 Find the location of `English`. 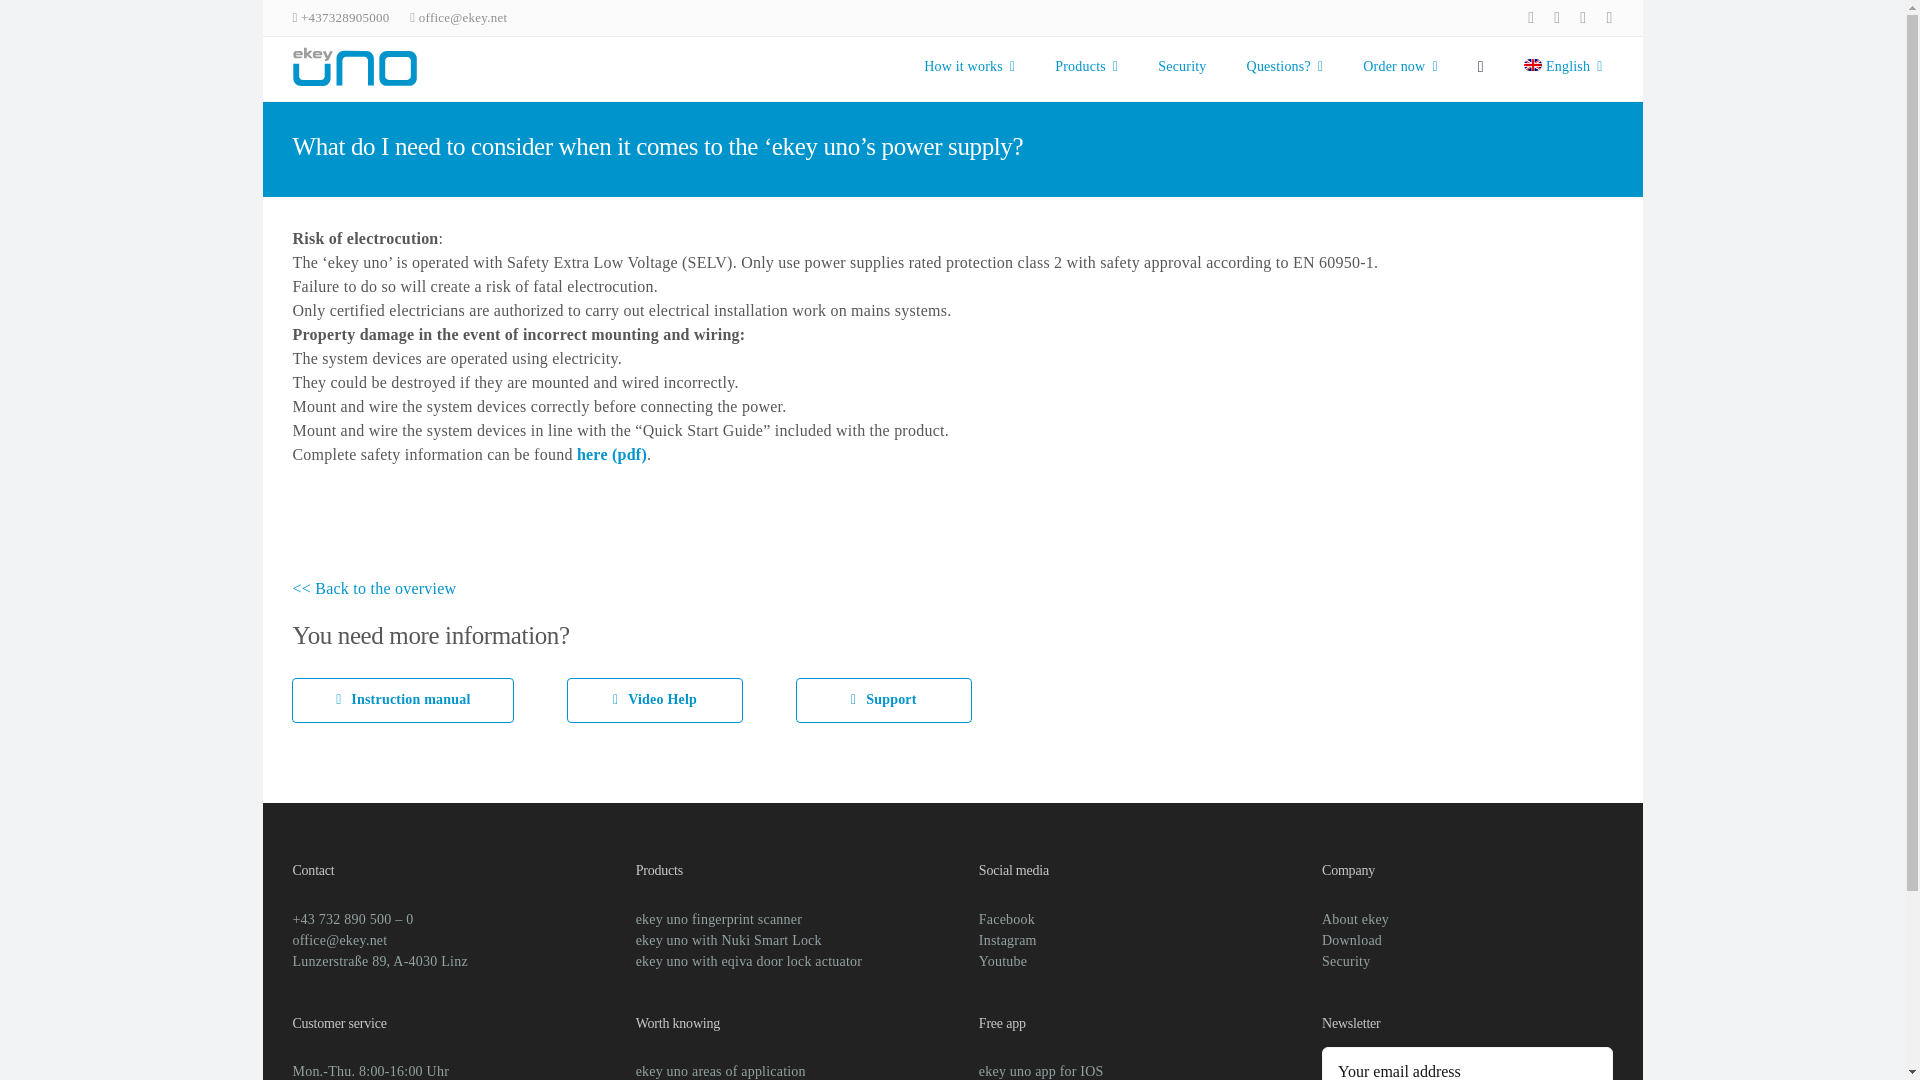

English is located at coordinates (1563, 66).